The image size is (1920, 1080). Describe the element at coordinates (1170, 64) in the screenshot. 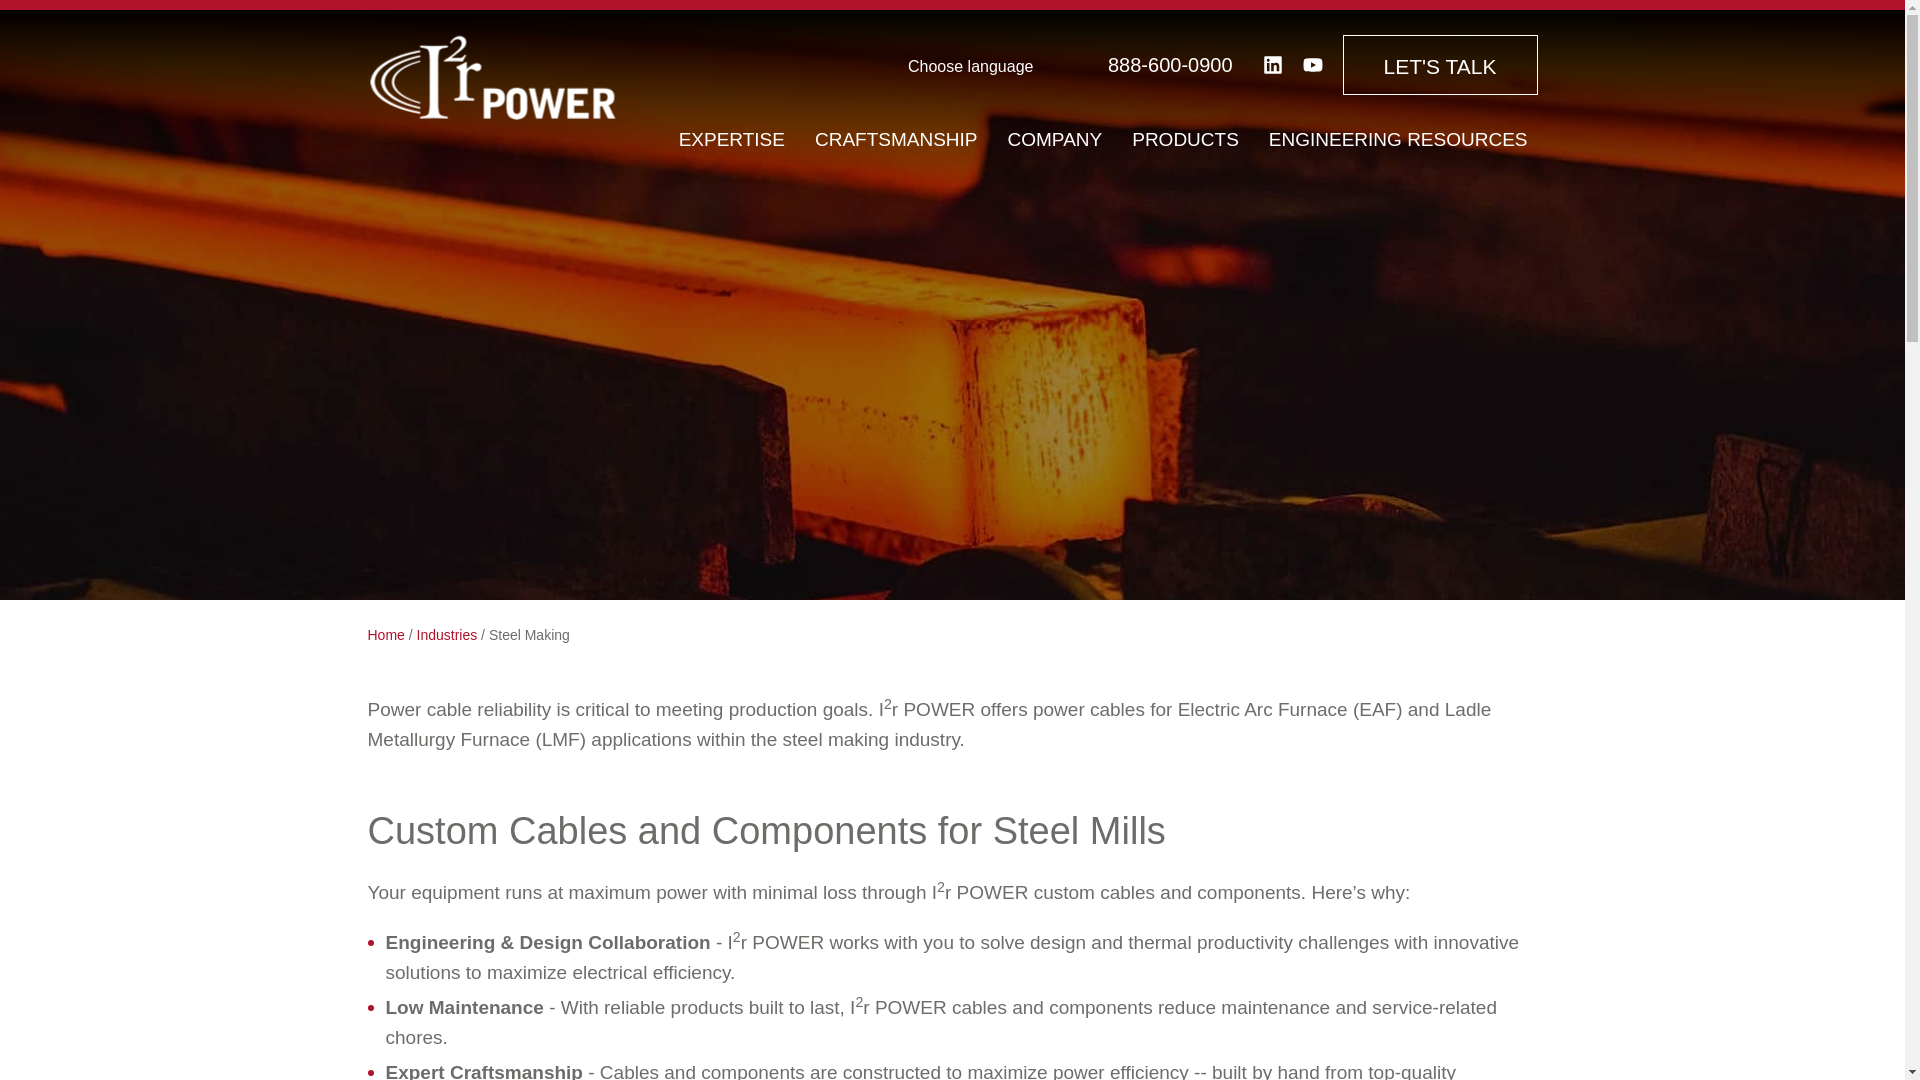

I see `888-600-0900` at that location.